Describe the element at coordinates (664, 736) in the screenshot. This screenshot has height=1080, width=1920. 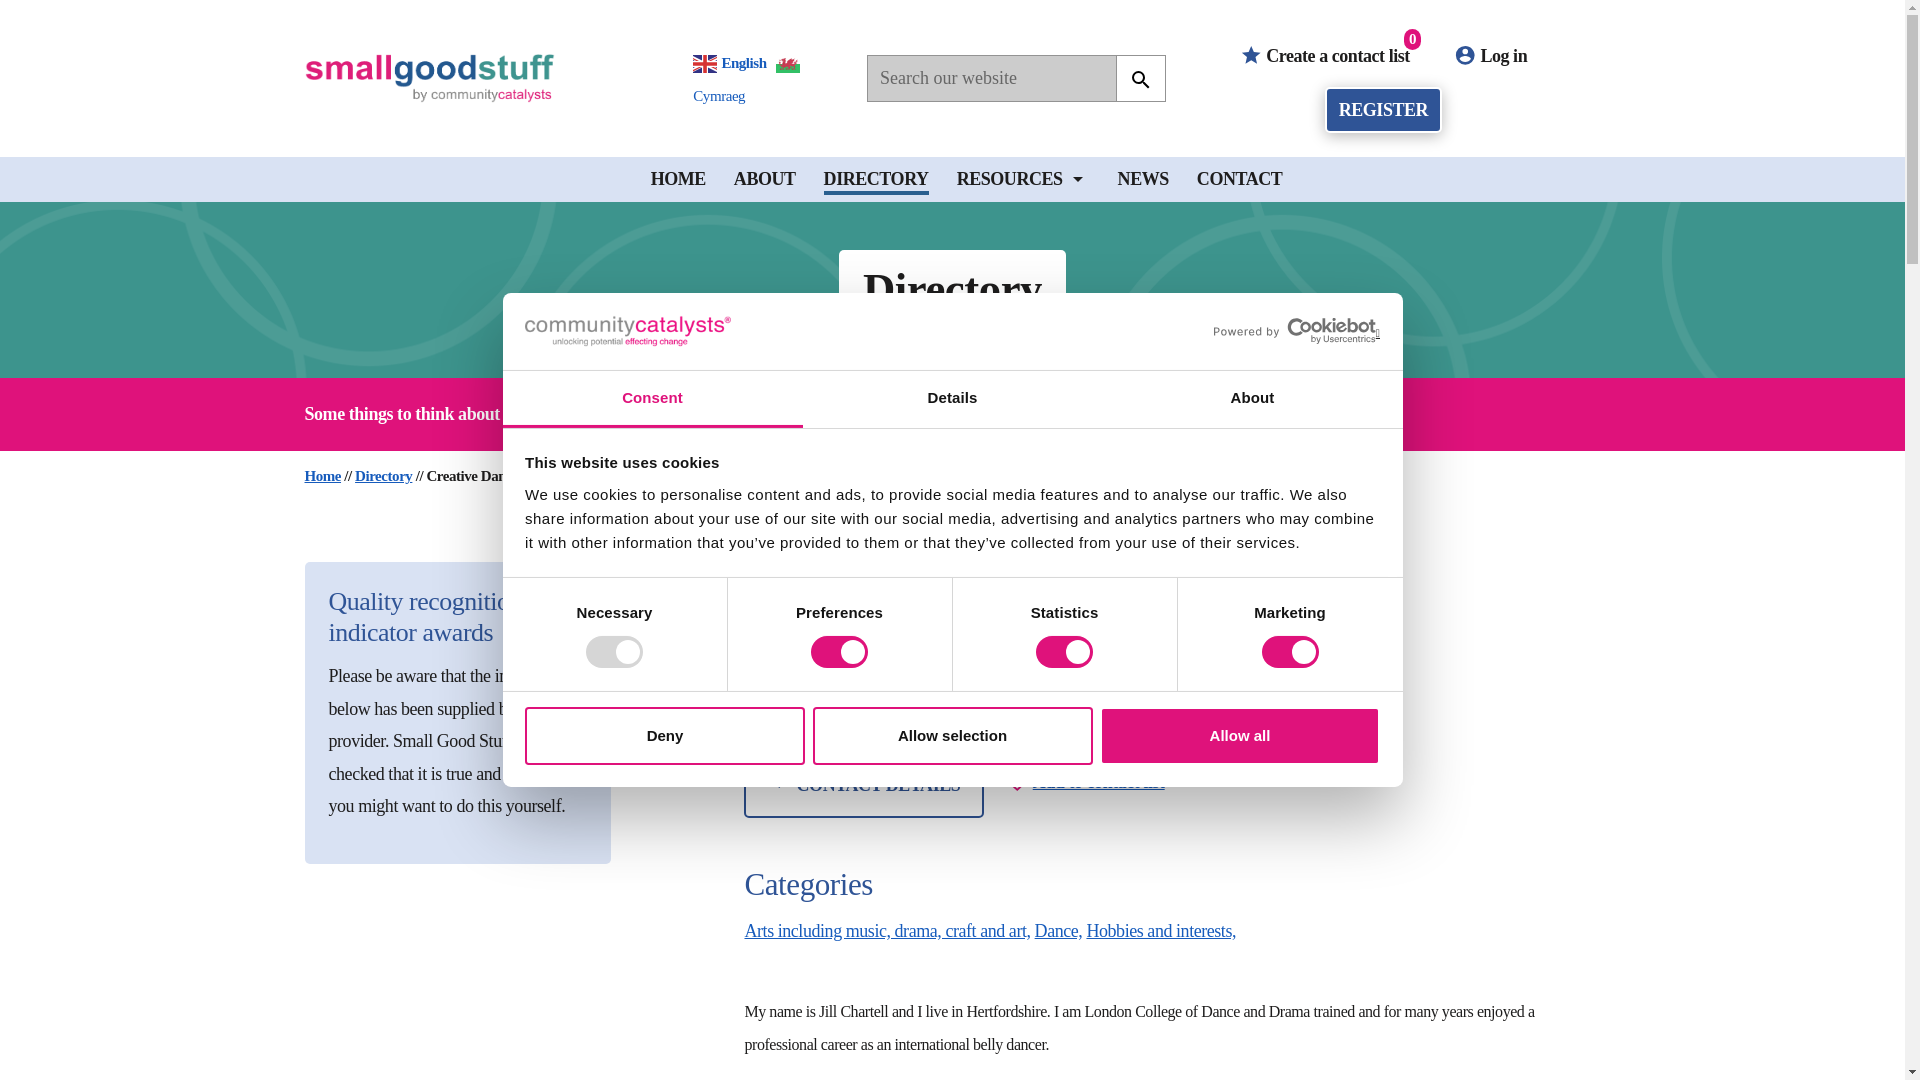
I see `Deny` at that location.